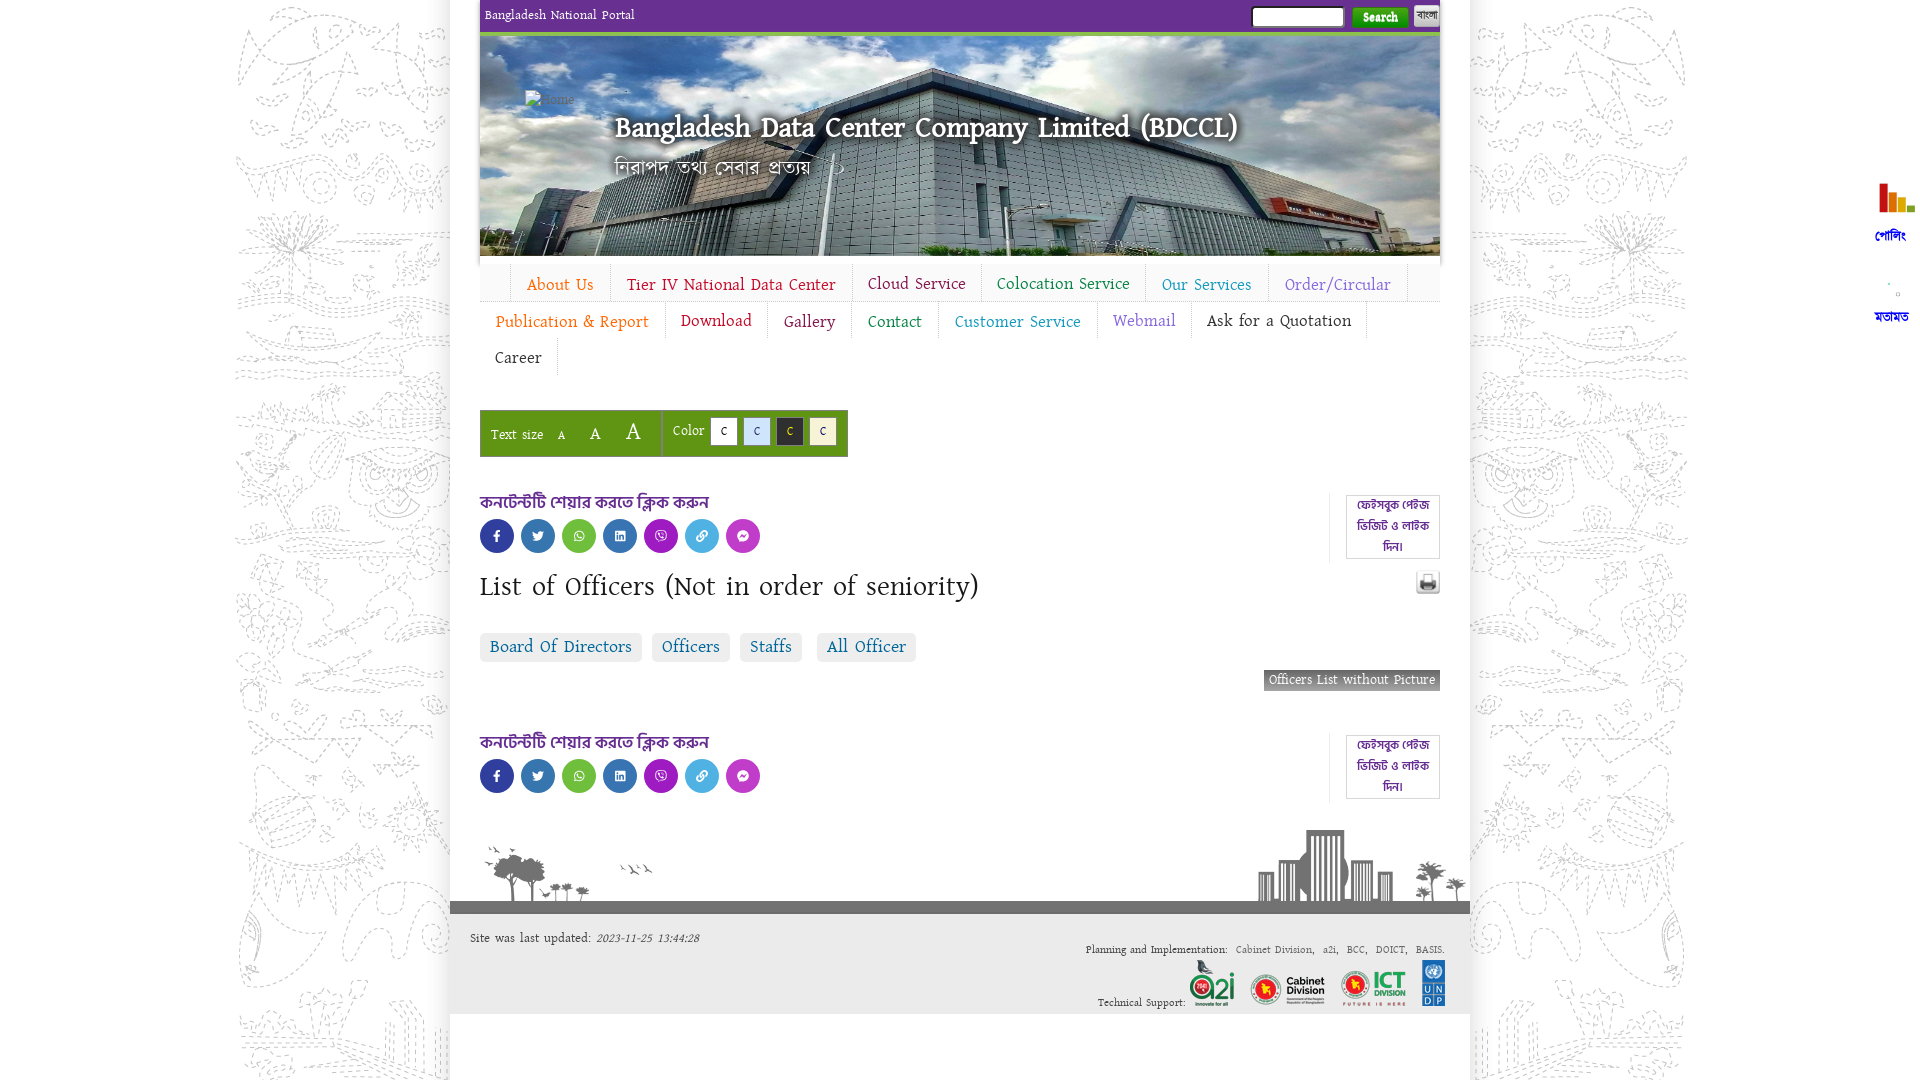  I want to click on Officers List without Picture, so click(1352, 680).